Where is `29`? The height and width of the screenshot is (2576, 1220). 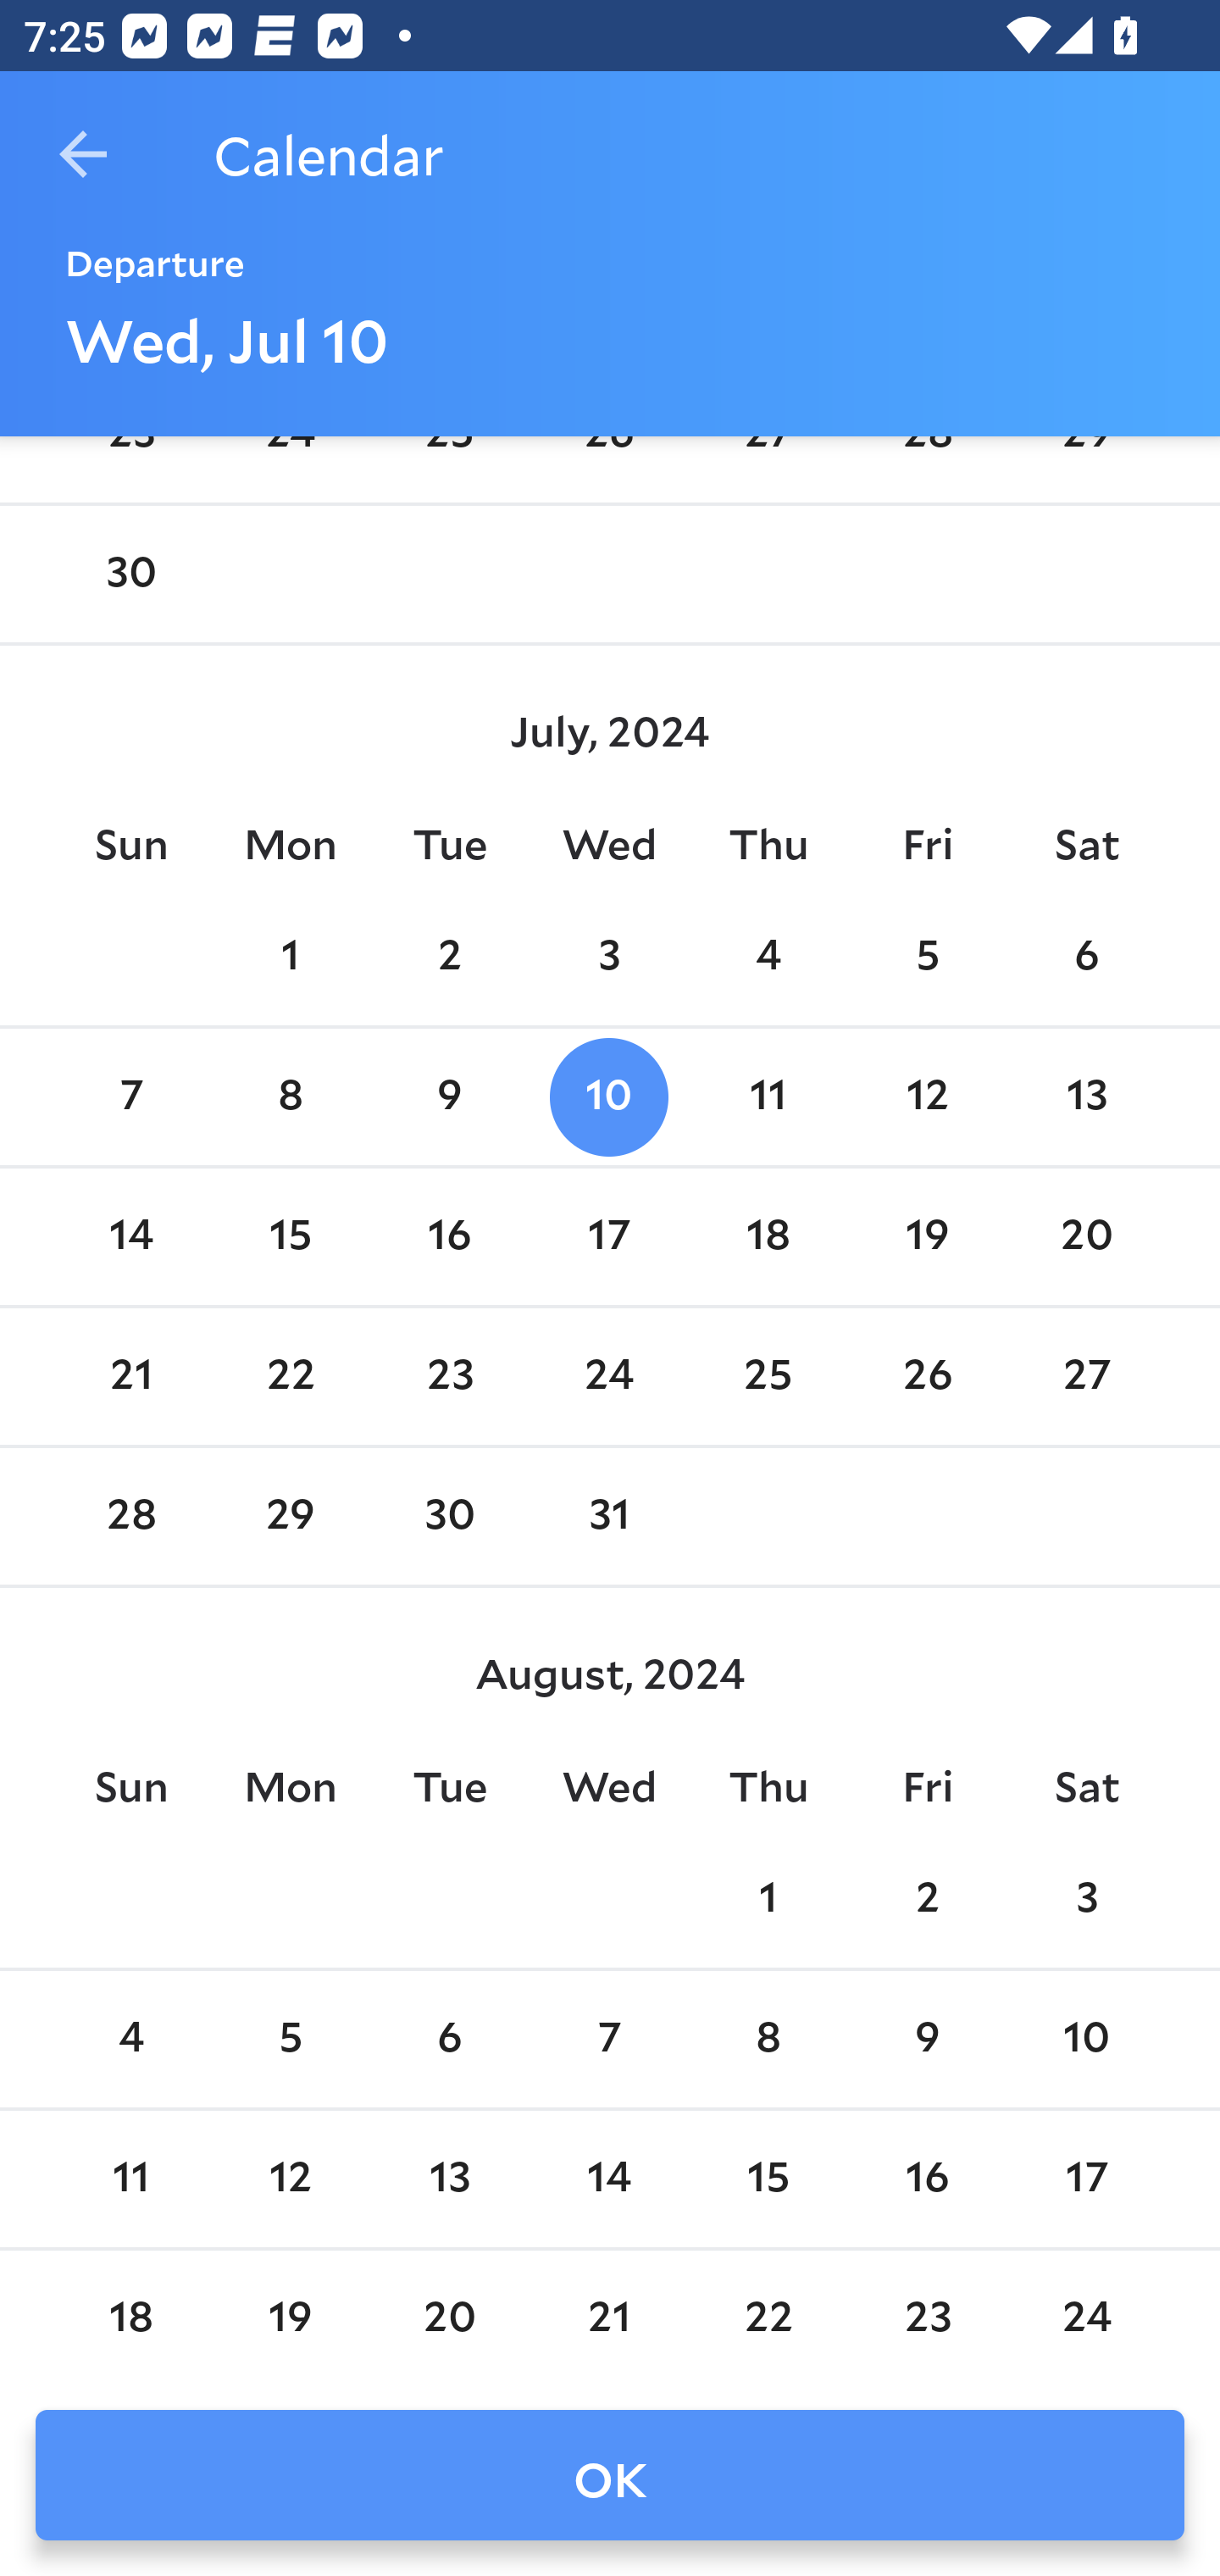
29 is located at coordinates (291, 1517).